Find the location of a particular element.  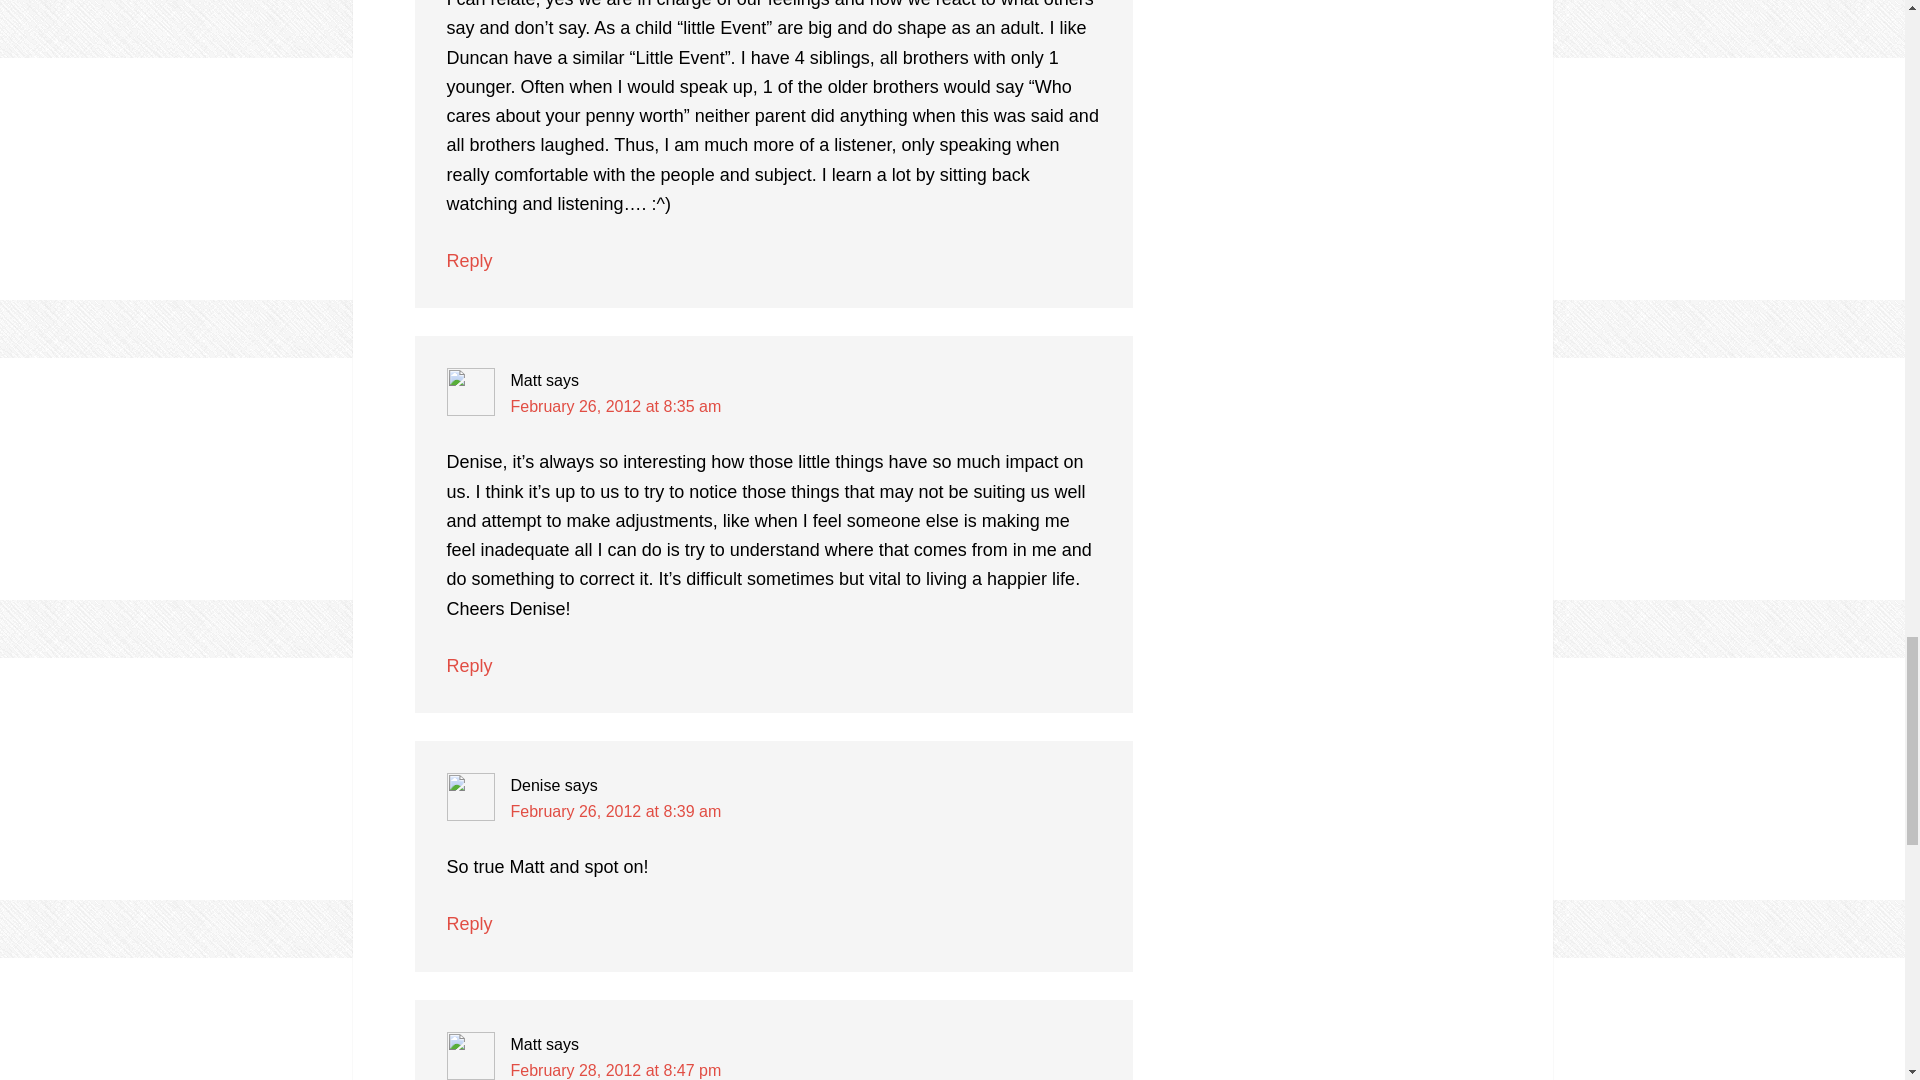

Reply is located at coordinates (468, 260).